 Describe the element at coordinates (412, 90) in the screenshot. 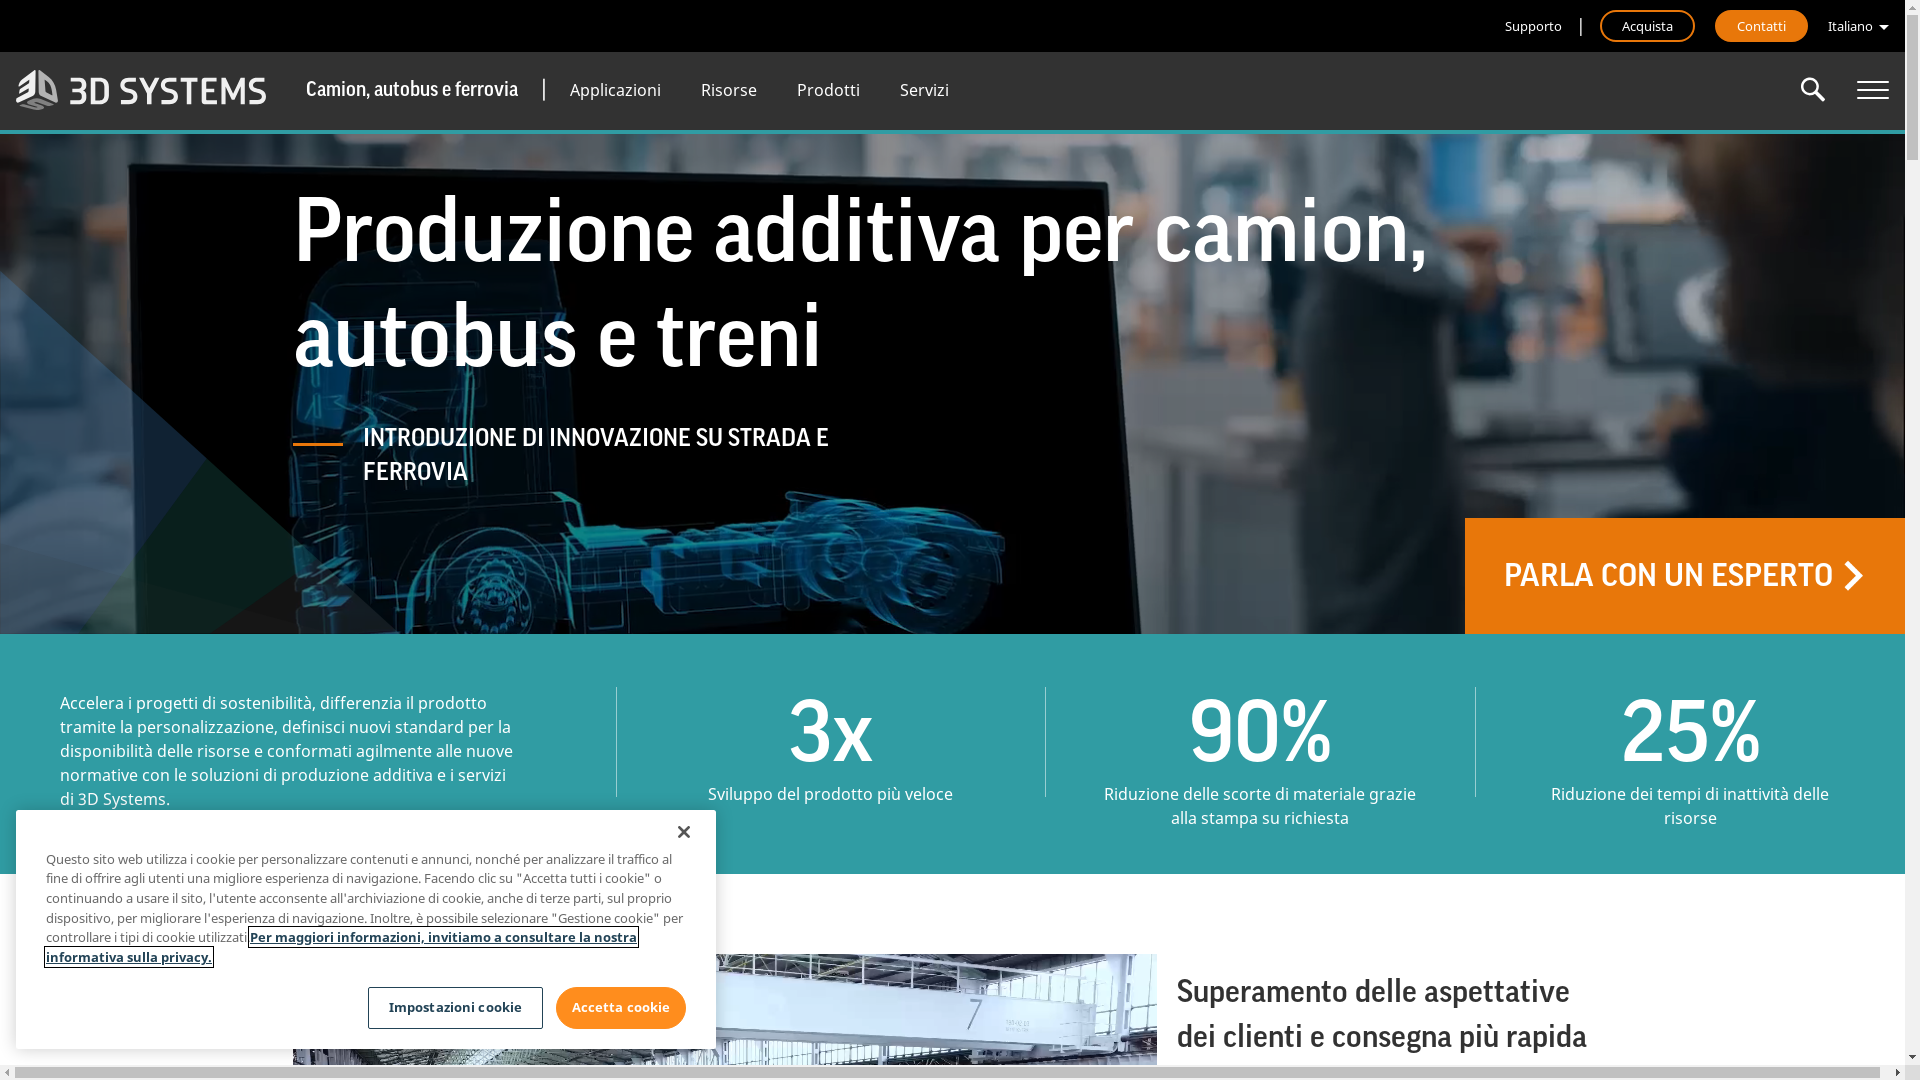

I see `Camion, autobus e ferrovia` at that location.